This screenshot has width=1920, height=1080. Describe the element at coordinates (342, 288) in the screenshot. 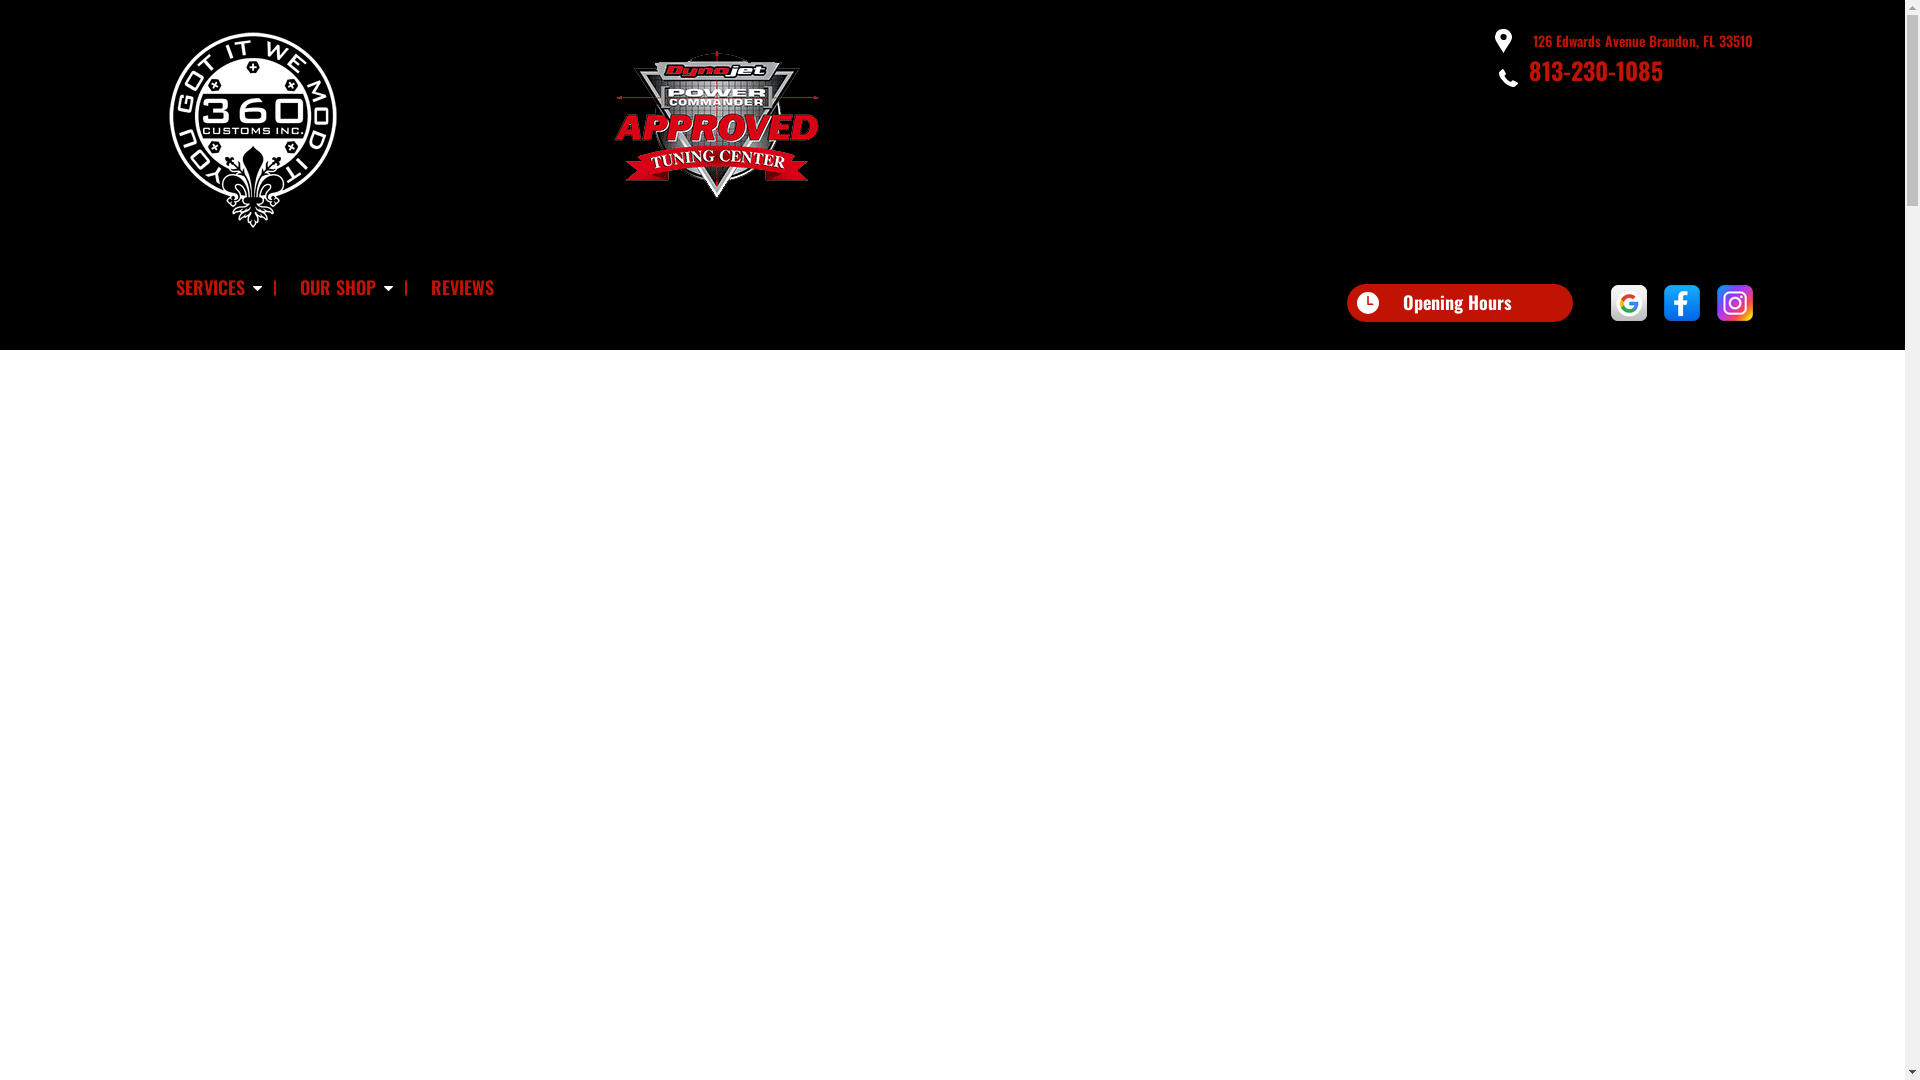

I see `OUR SHOP` at that location.